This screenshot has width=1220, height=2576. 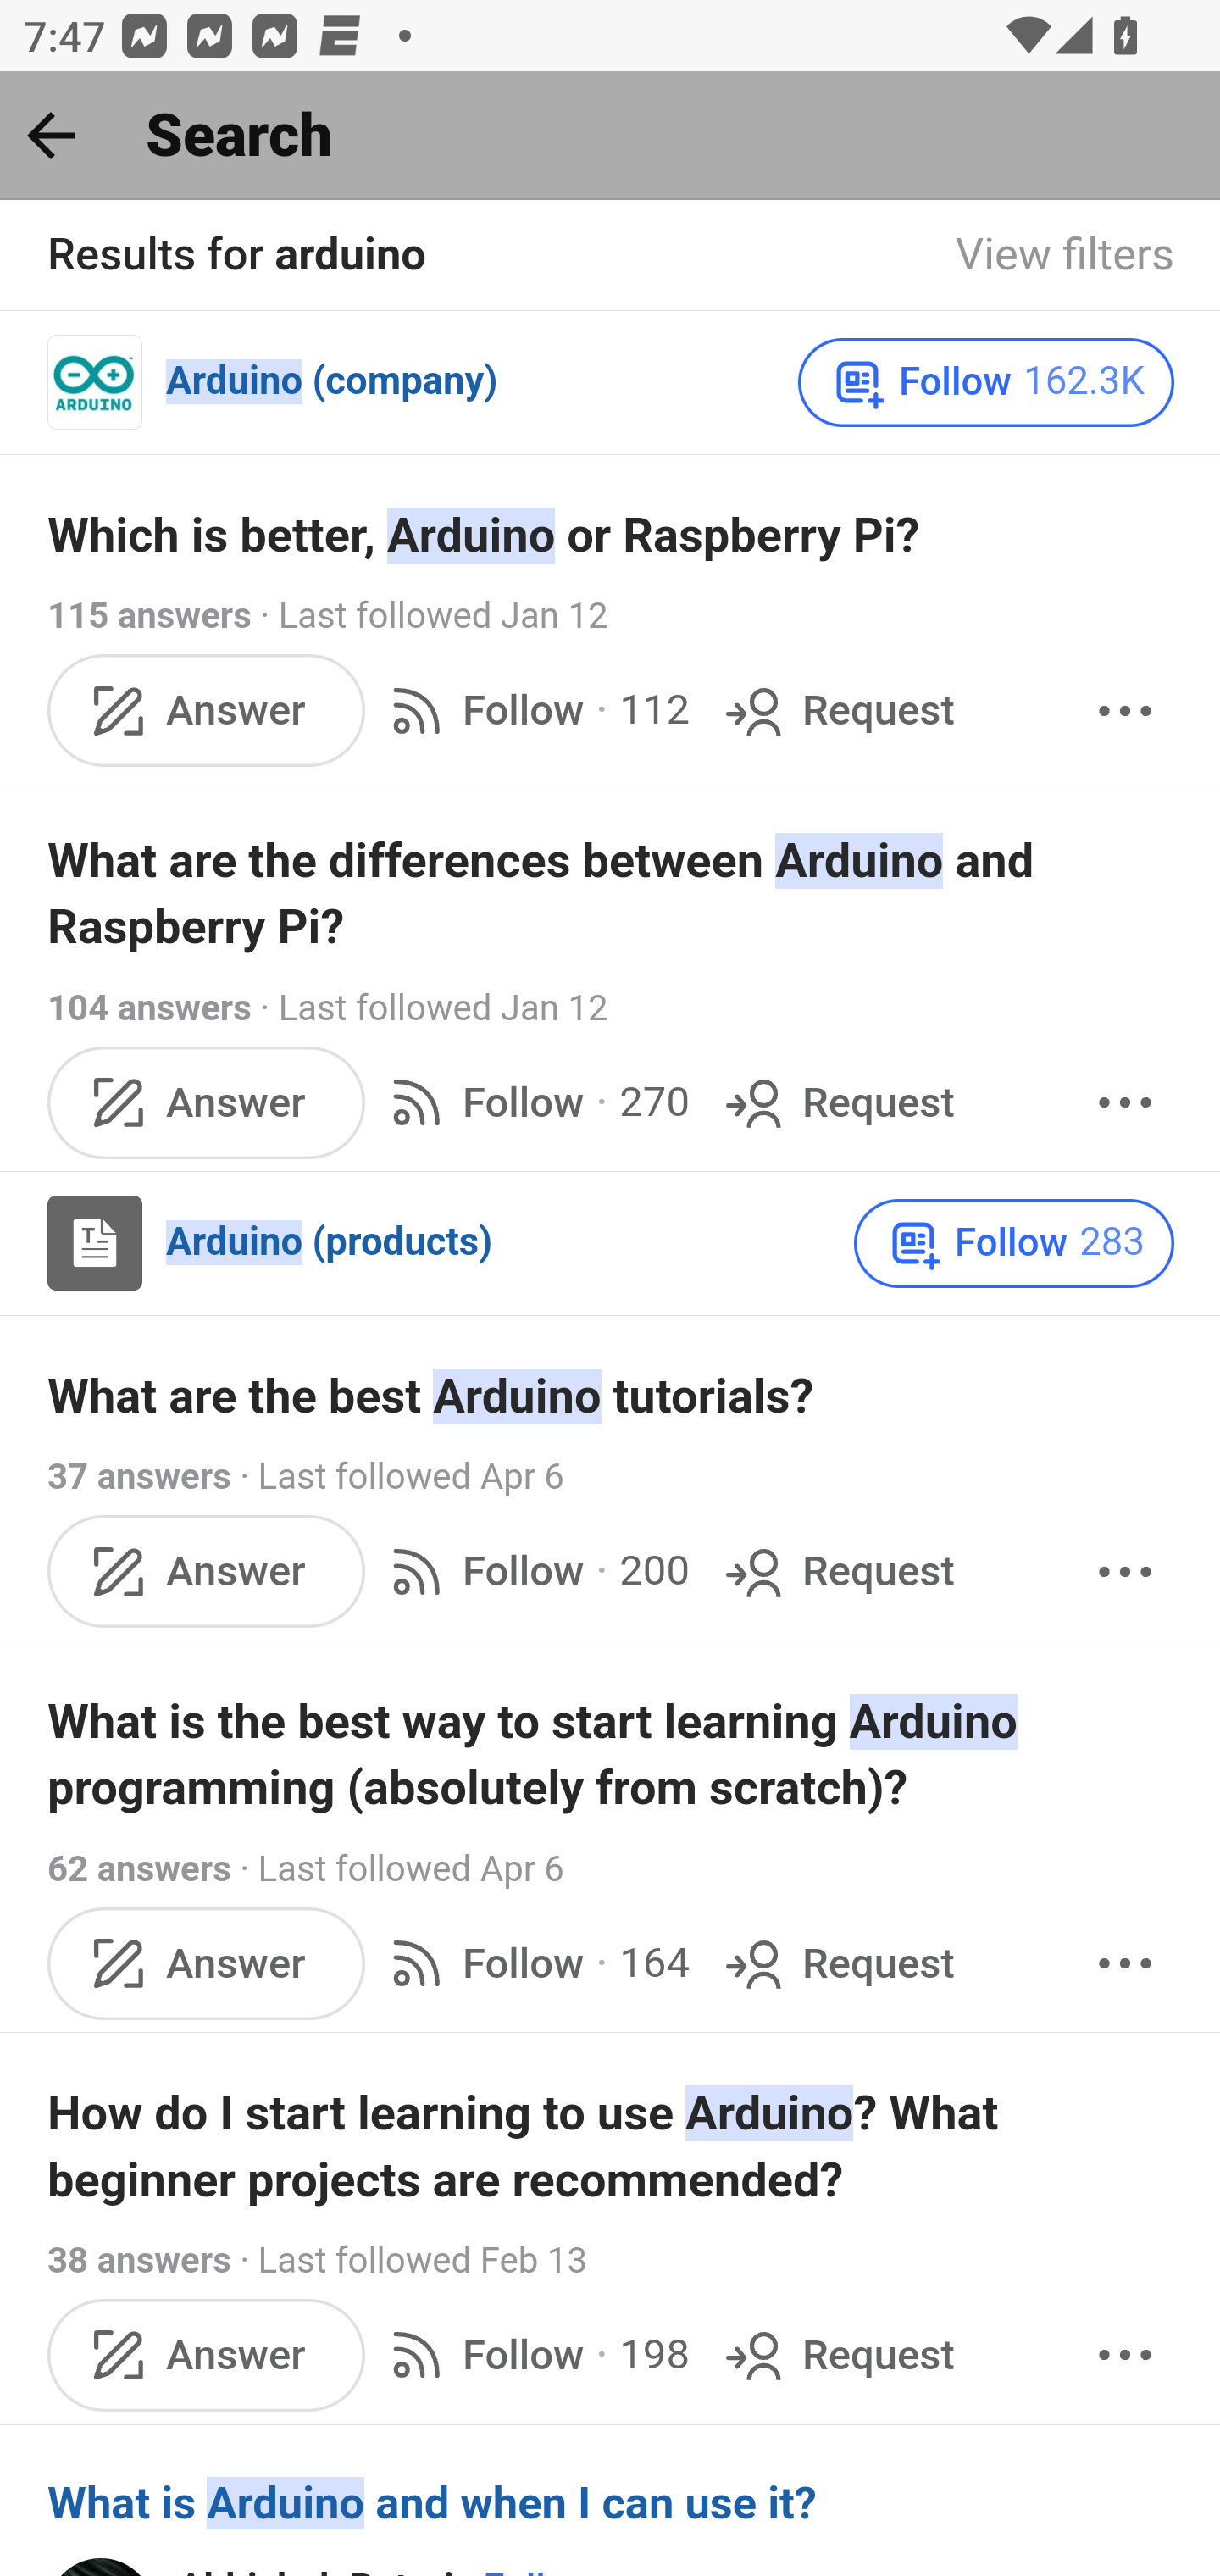 I want to click on What are the best Arduino tutorials?, so click(x=612, y=1396).